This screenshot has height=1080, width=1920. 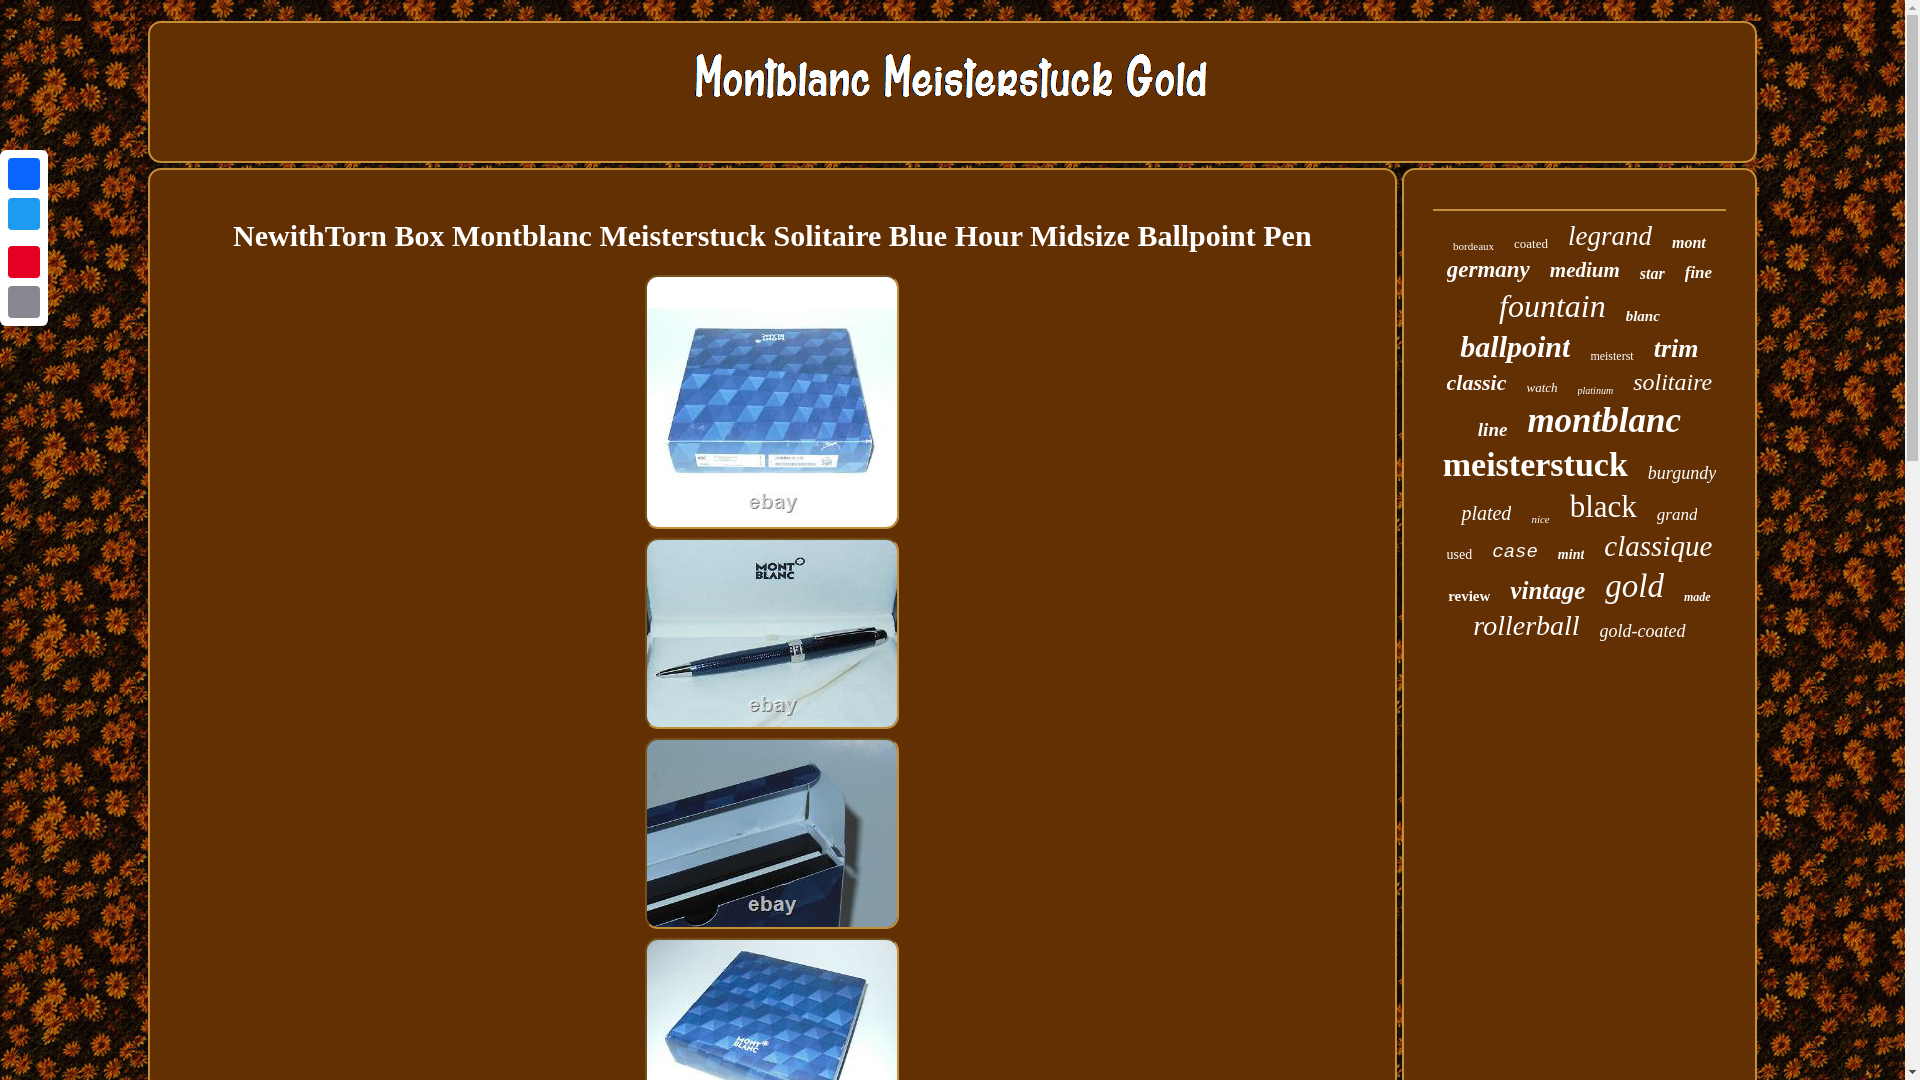 I want to click on nice, so click(x=1540, y=518).